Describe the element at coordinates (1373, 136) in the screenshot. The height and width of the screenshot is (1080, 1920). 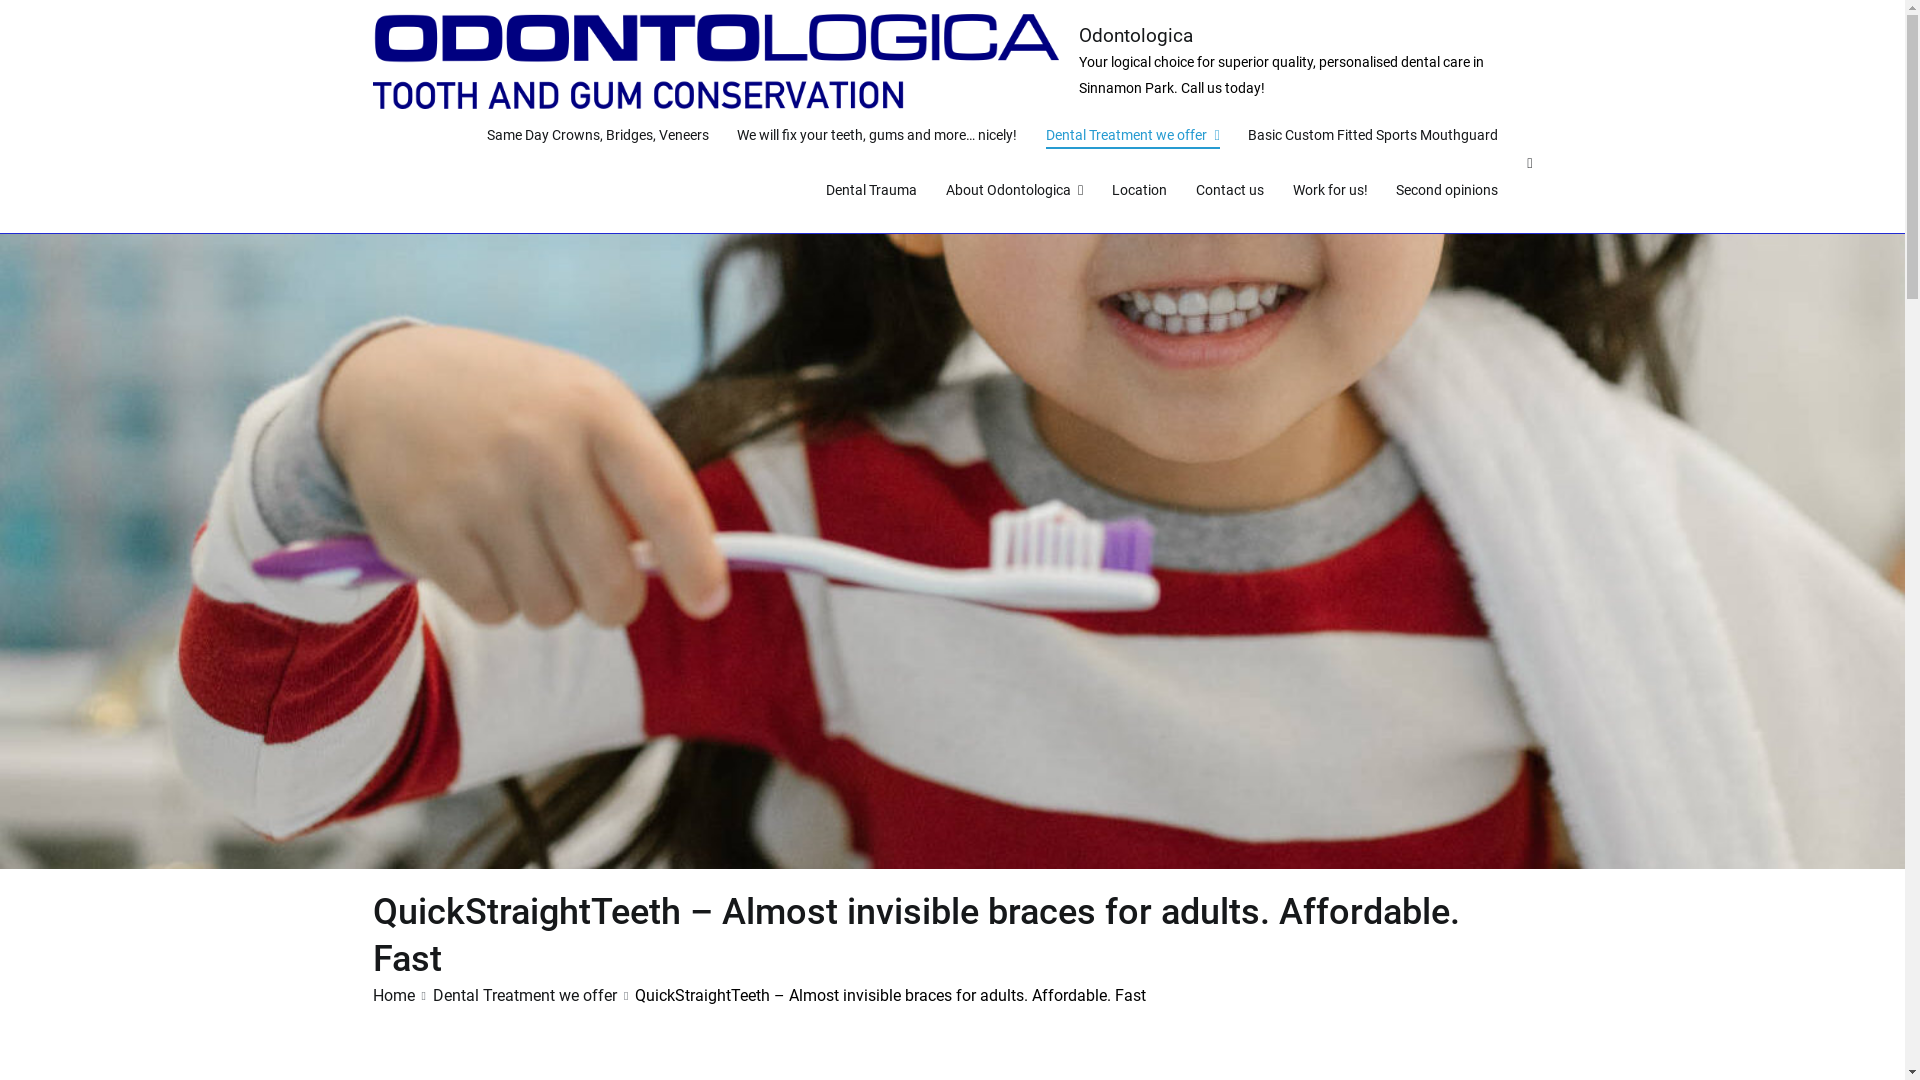
I see `Basic Custom Fitted Sports Mouthguard` at that location.